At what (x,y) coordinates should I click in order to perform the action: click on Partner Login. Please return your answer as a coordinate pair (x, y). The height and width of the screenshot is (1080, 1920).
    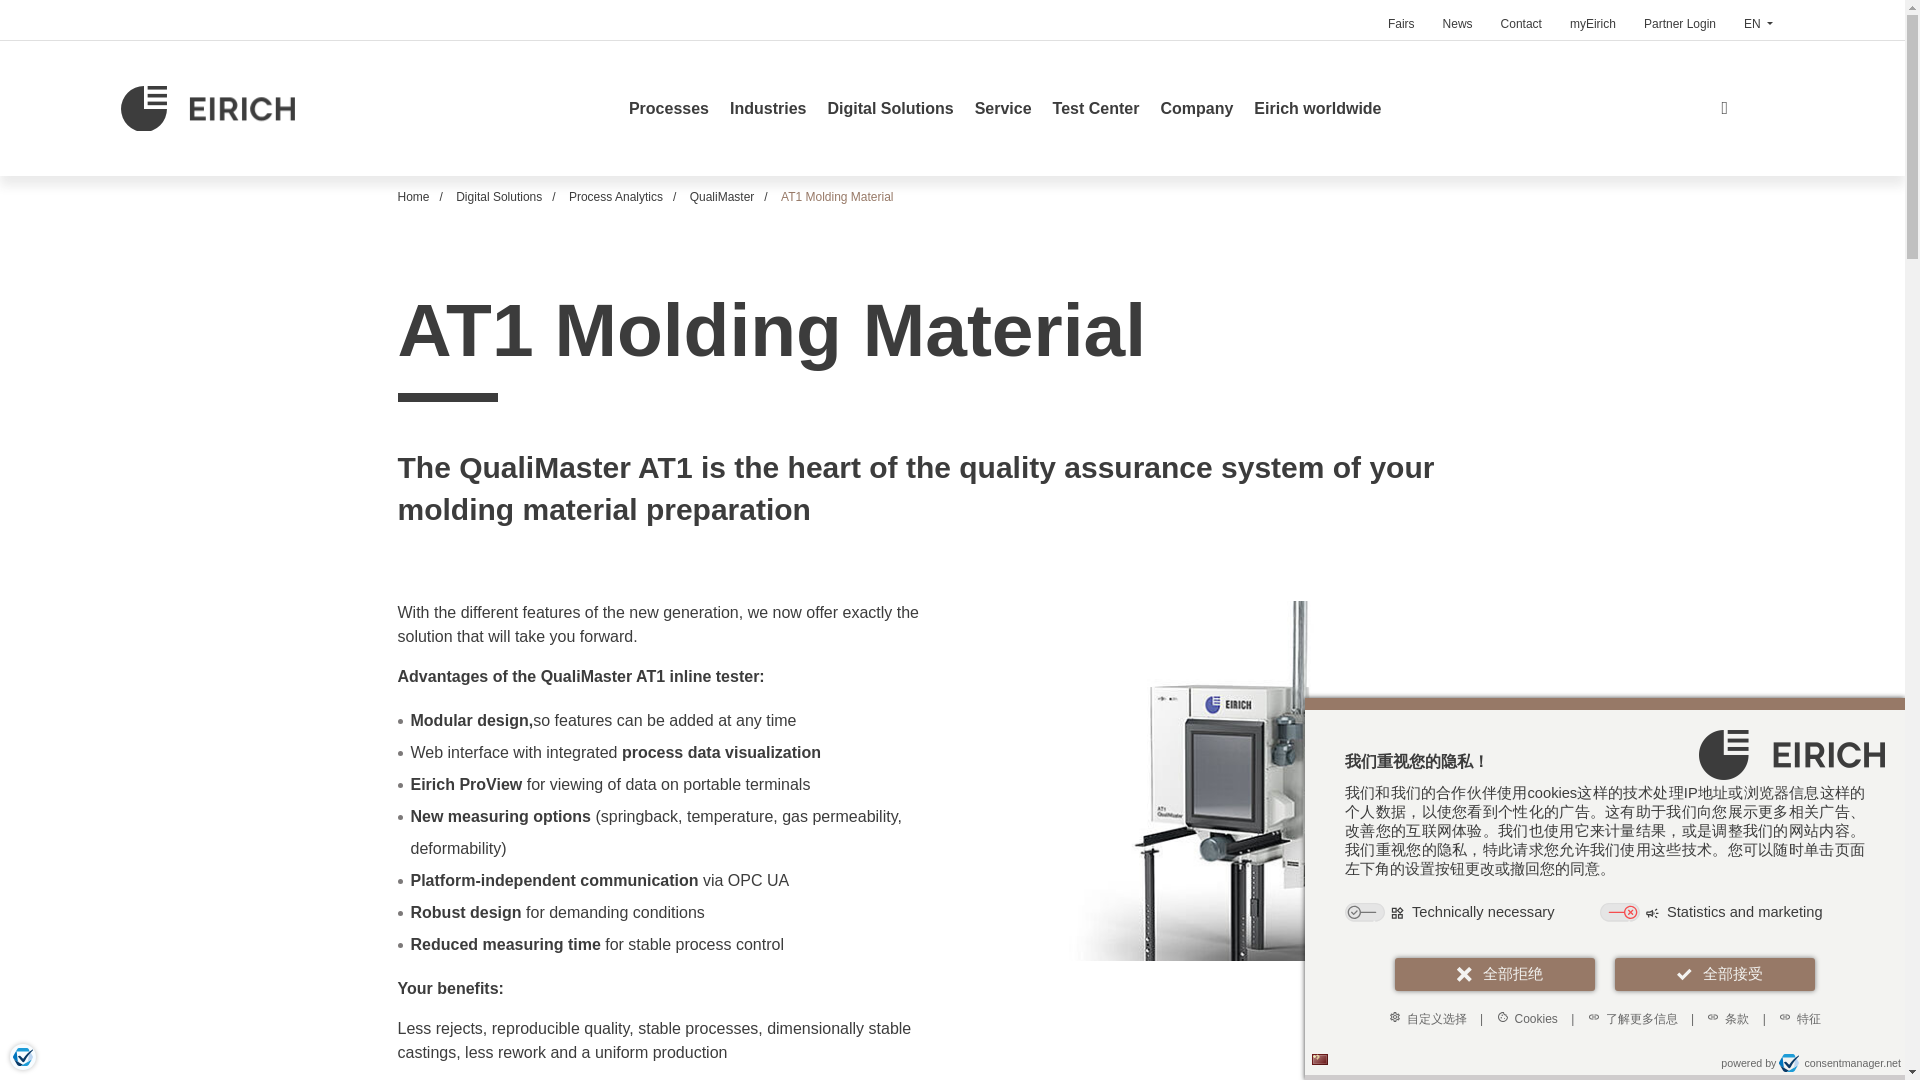
    Looking at the image, I should click on (1680, 20).